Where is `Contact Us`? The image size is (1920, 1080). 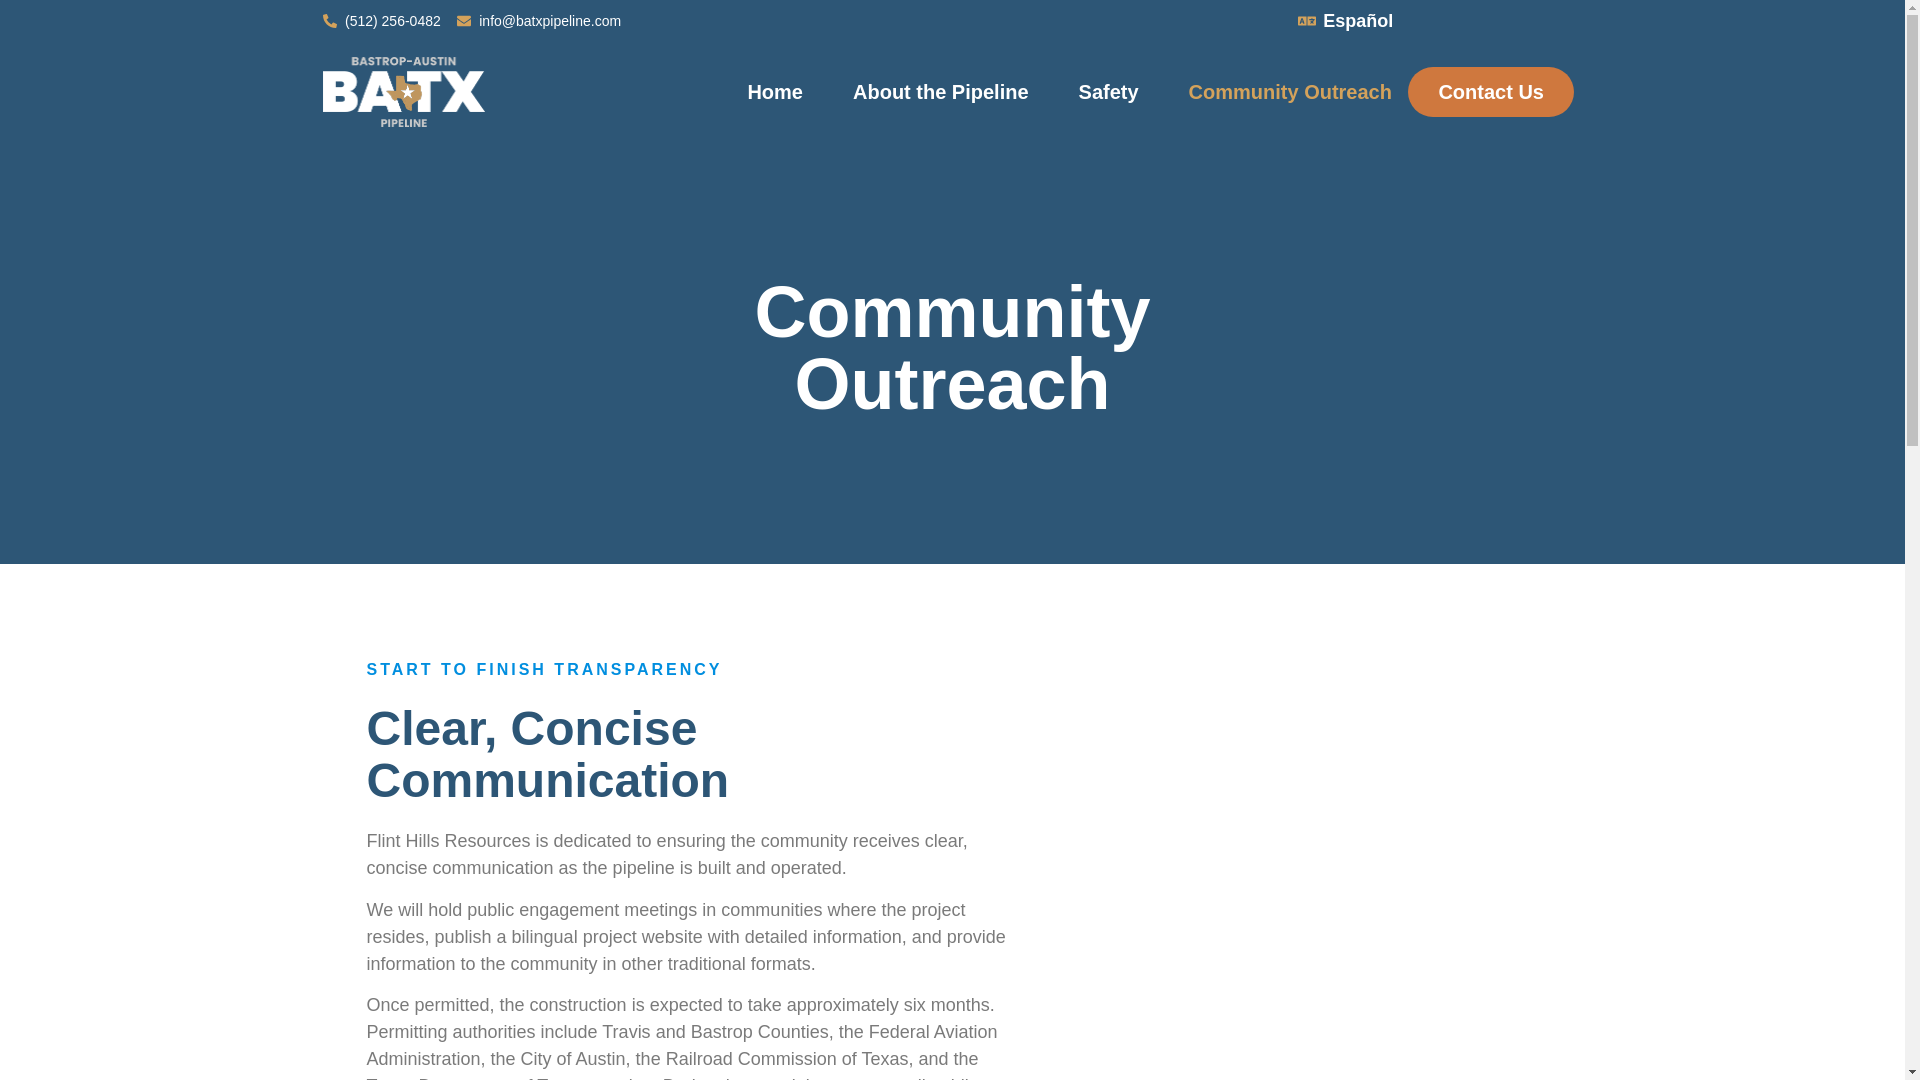 Contact Us is located at coordinates (1490, 91).